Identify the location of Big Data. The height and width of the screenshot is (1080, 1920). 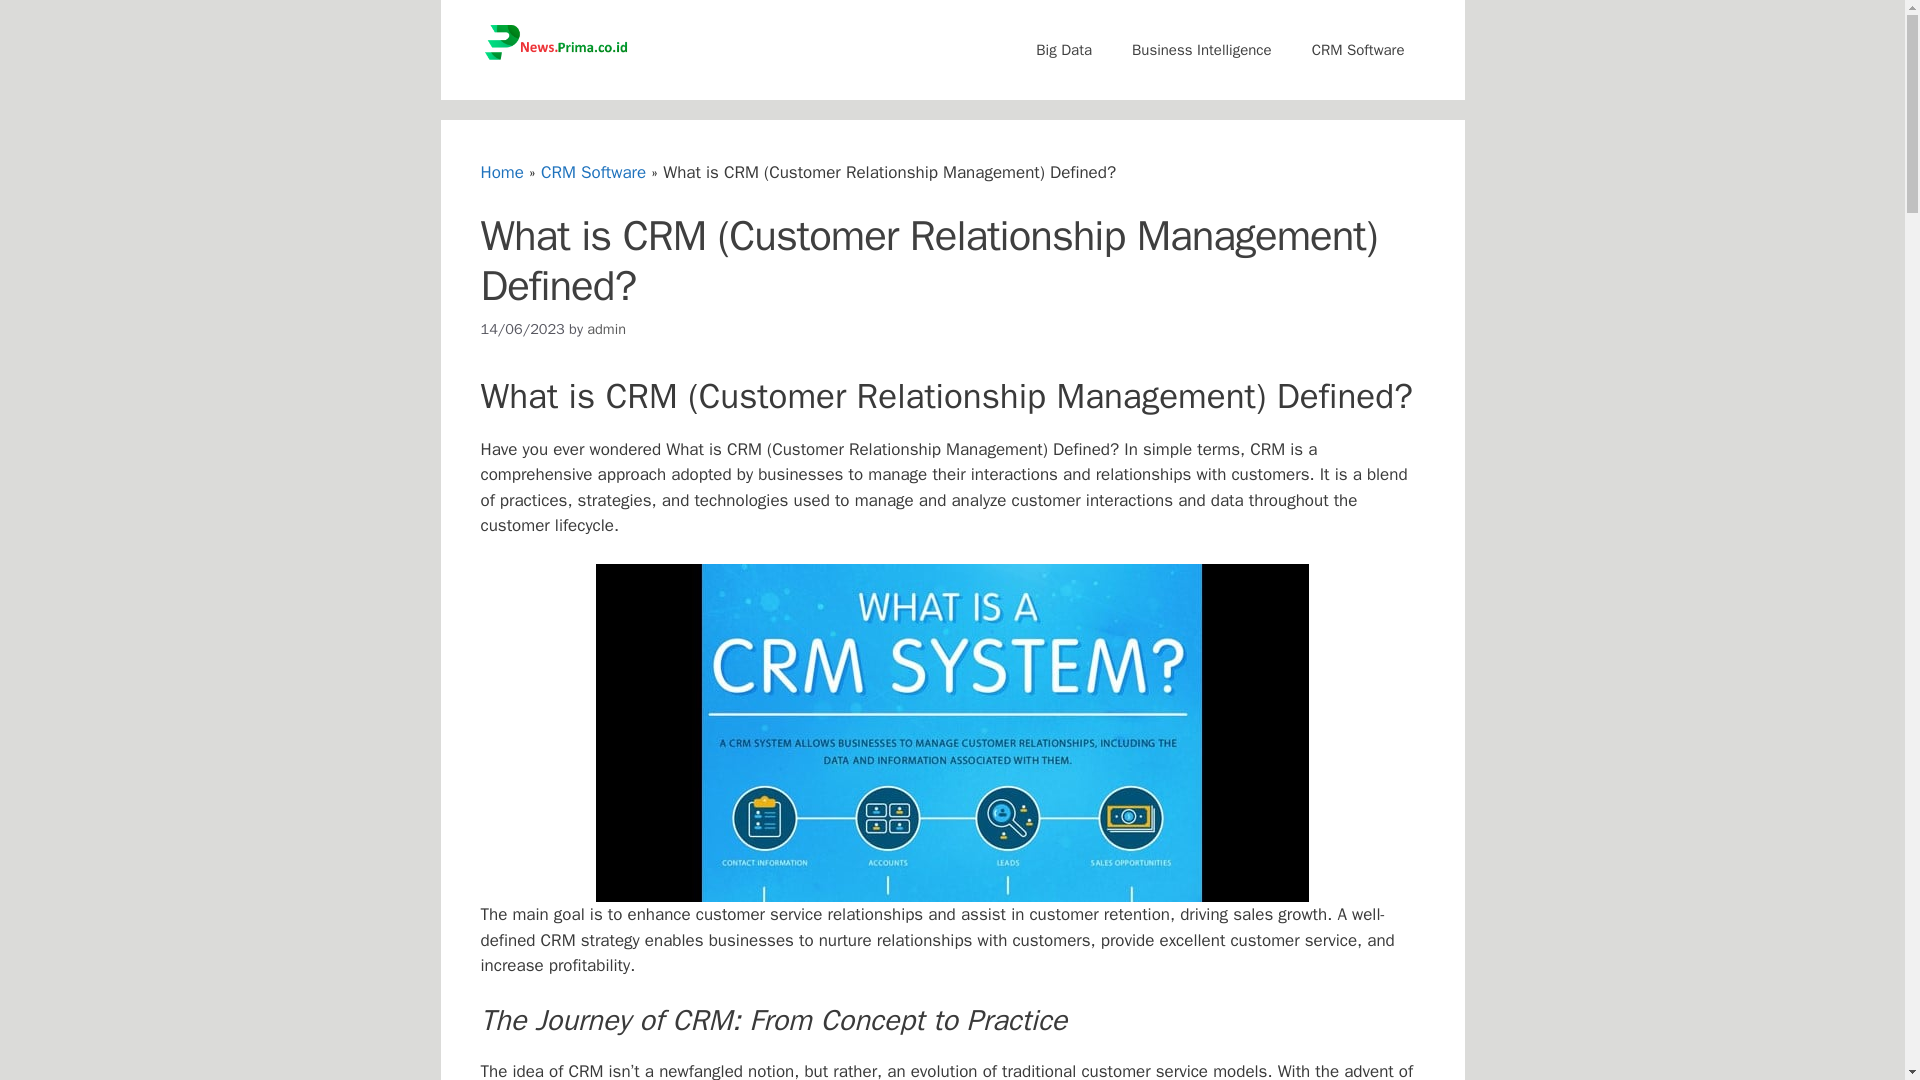
(1063, 50).